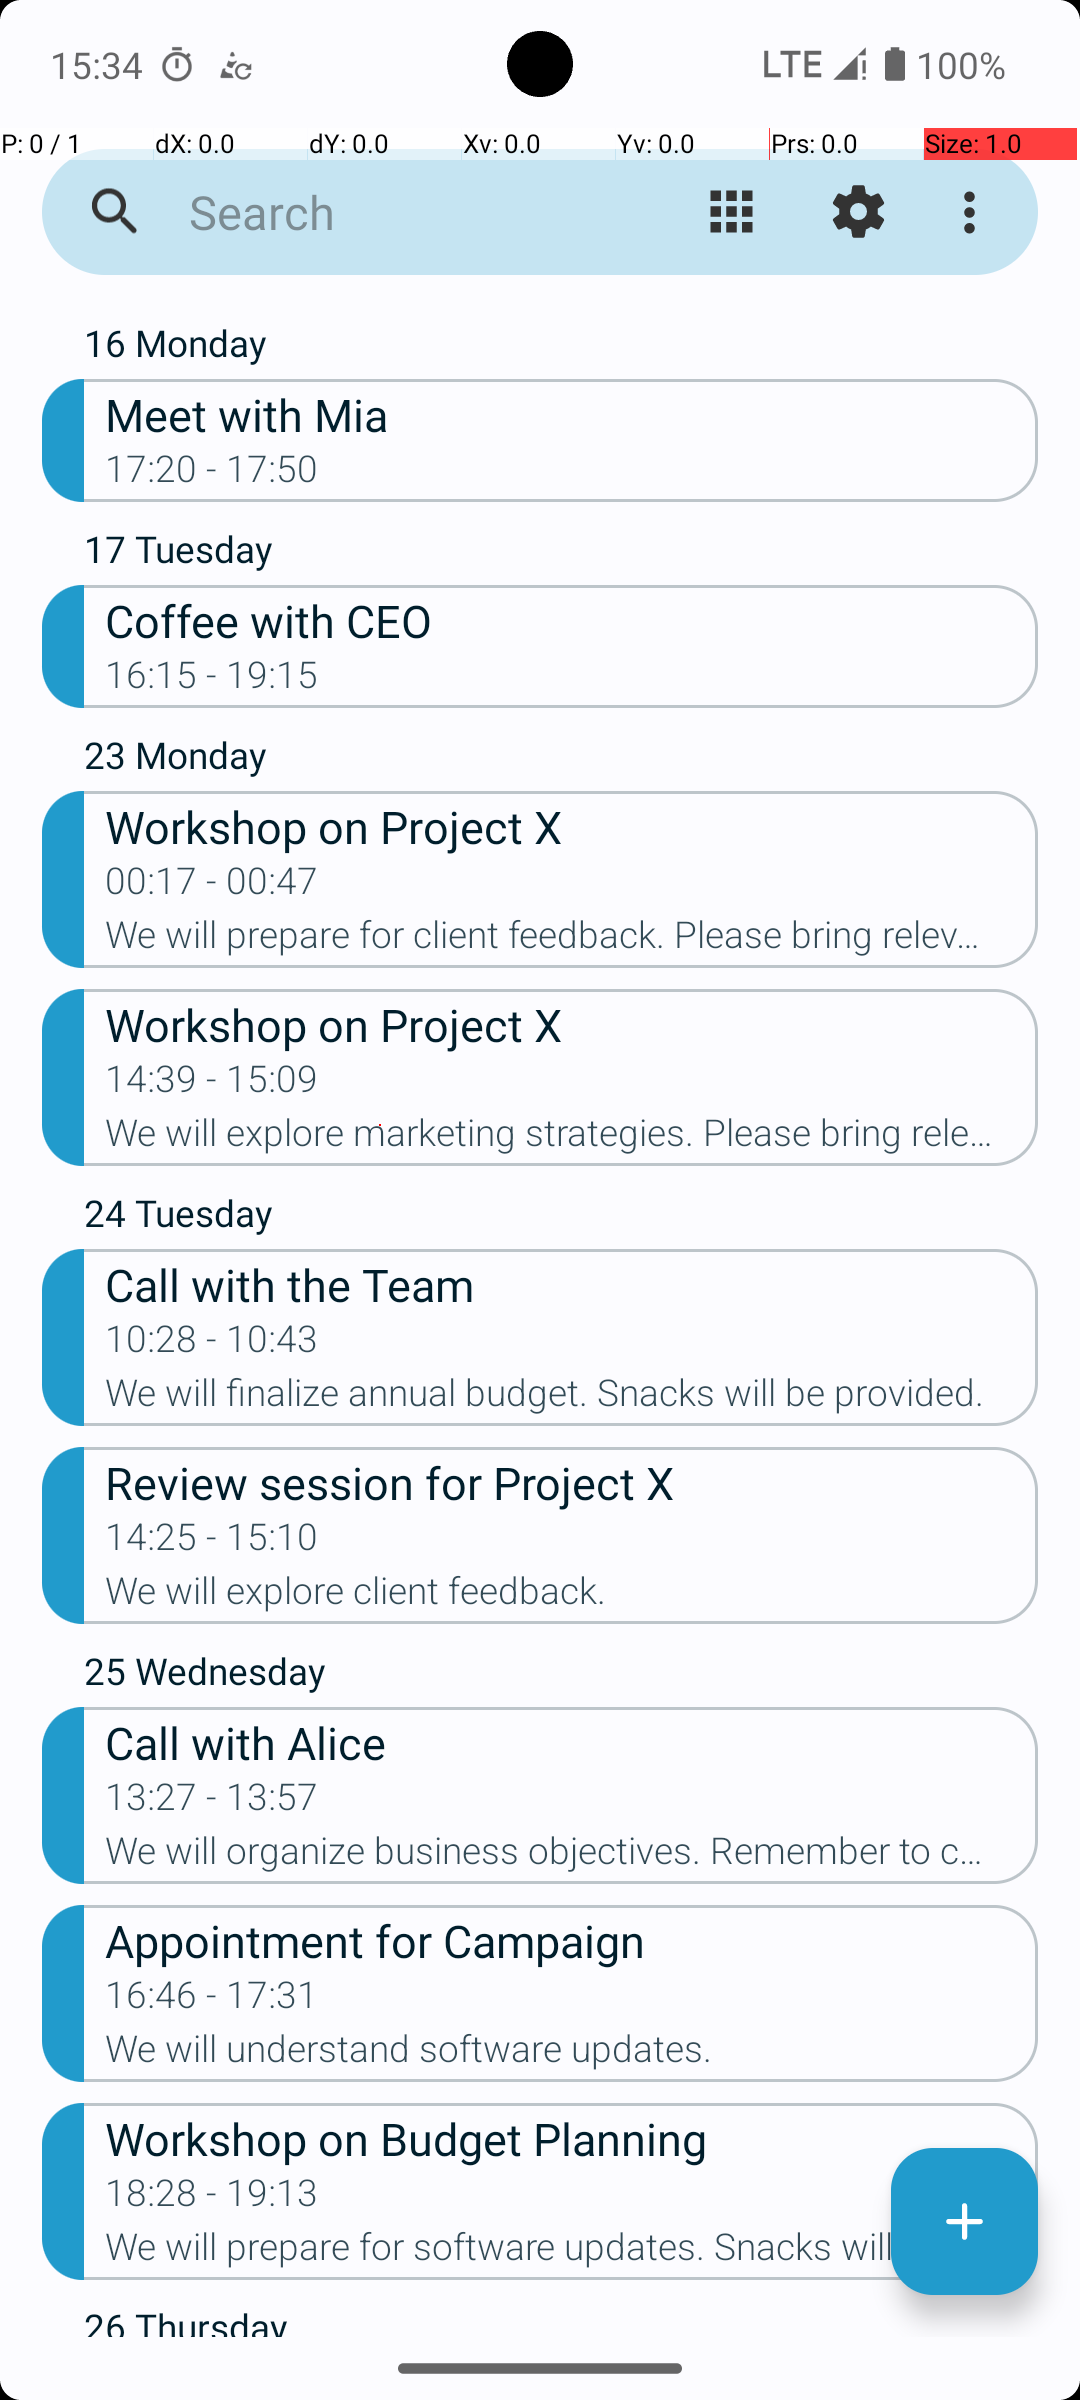  Describe the element at coordinates (572, 2055) in the screenshot. I see `We will understand software updates.` at that location.